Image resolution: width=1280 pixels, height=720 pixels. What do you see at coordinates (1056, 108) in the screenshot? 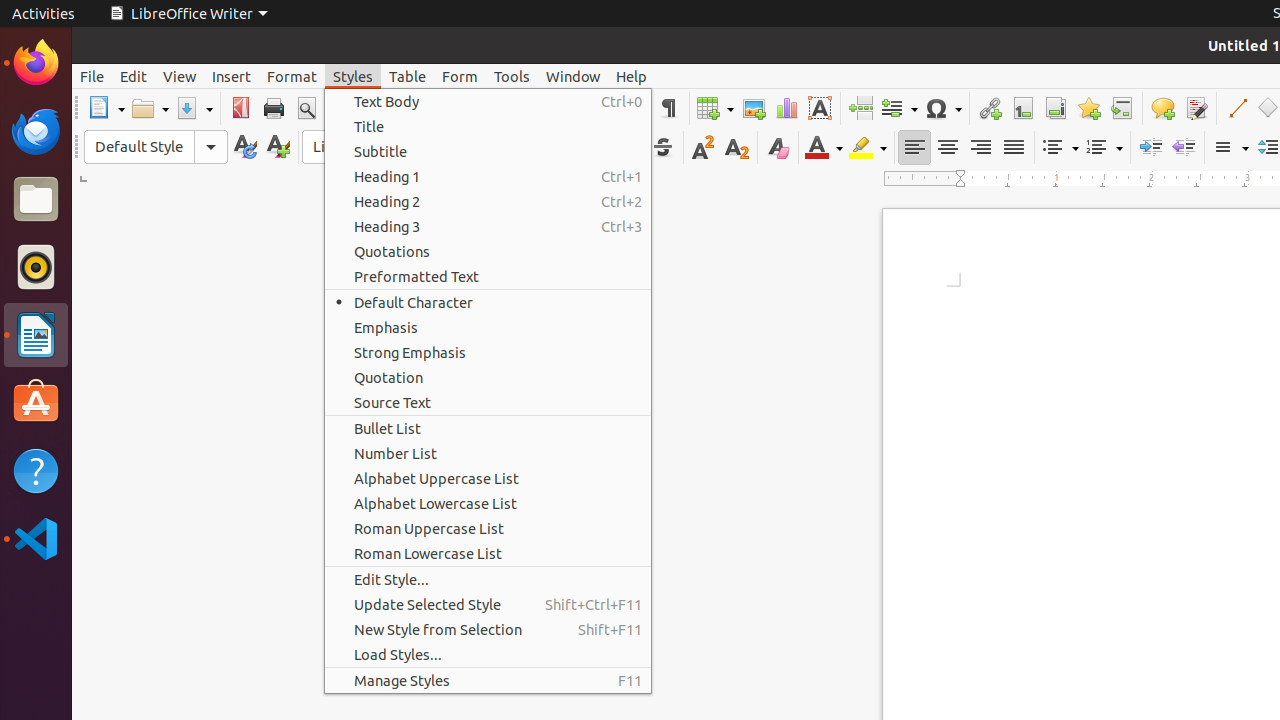
I see `Endnote` at bounding box center [1056, 108].